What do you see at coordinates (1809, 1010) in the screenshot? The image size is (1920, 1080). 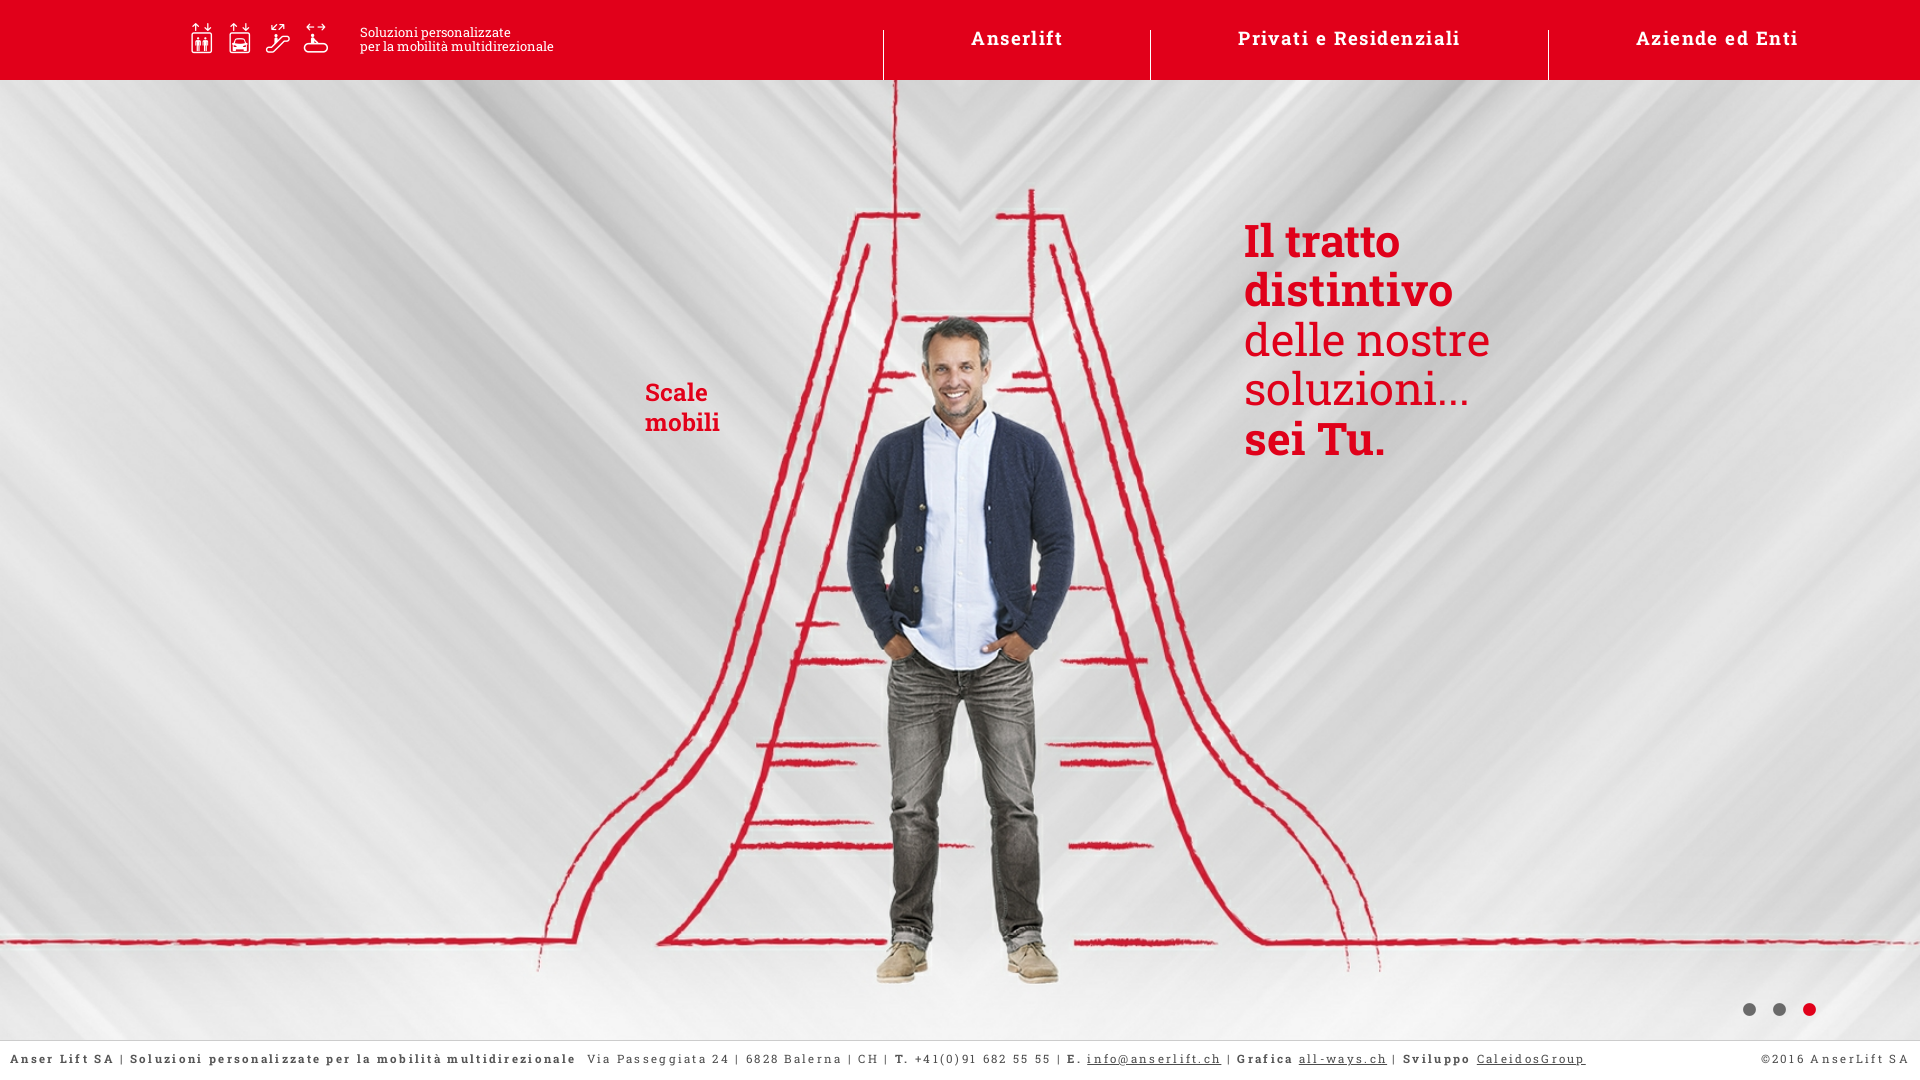 I see `3` at bounding box center [1809, 1010].